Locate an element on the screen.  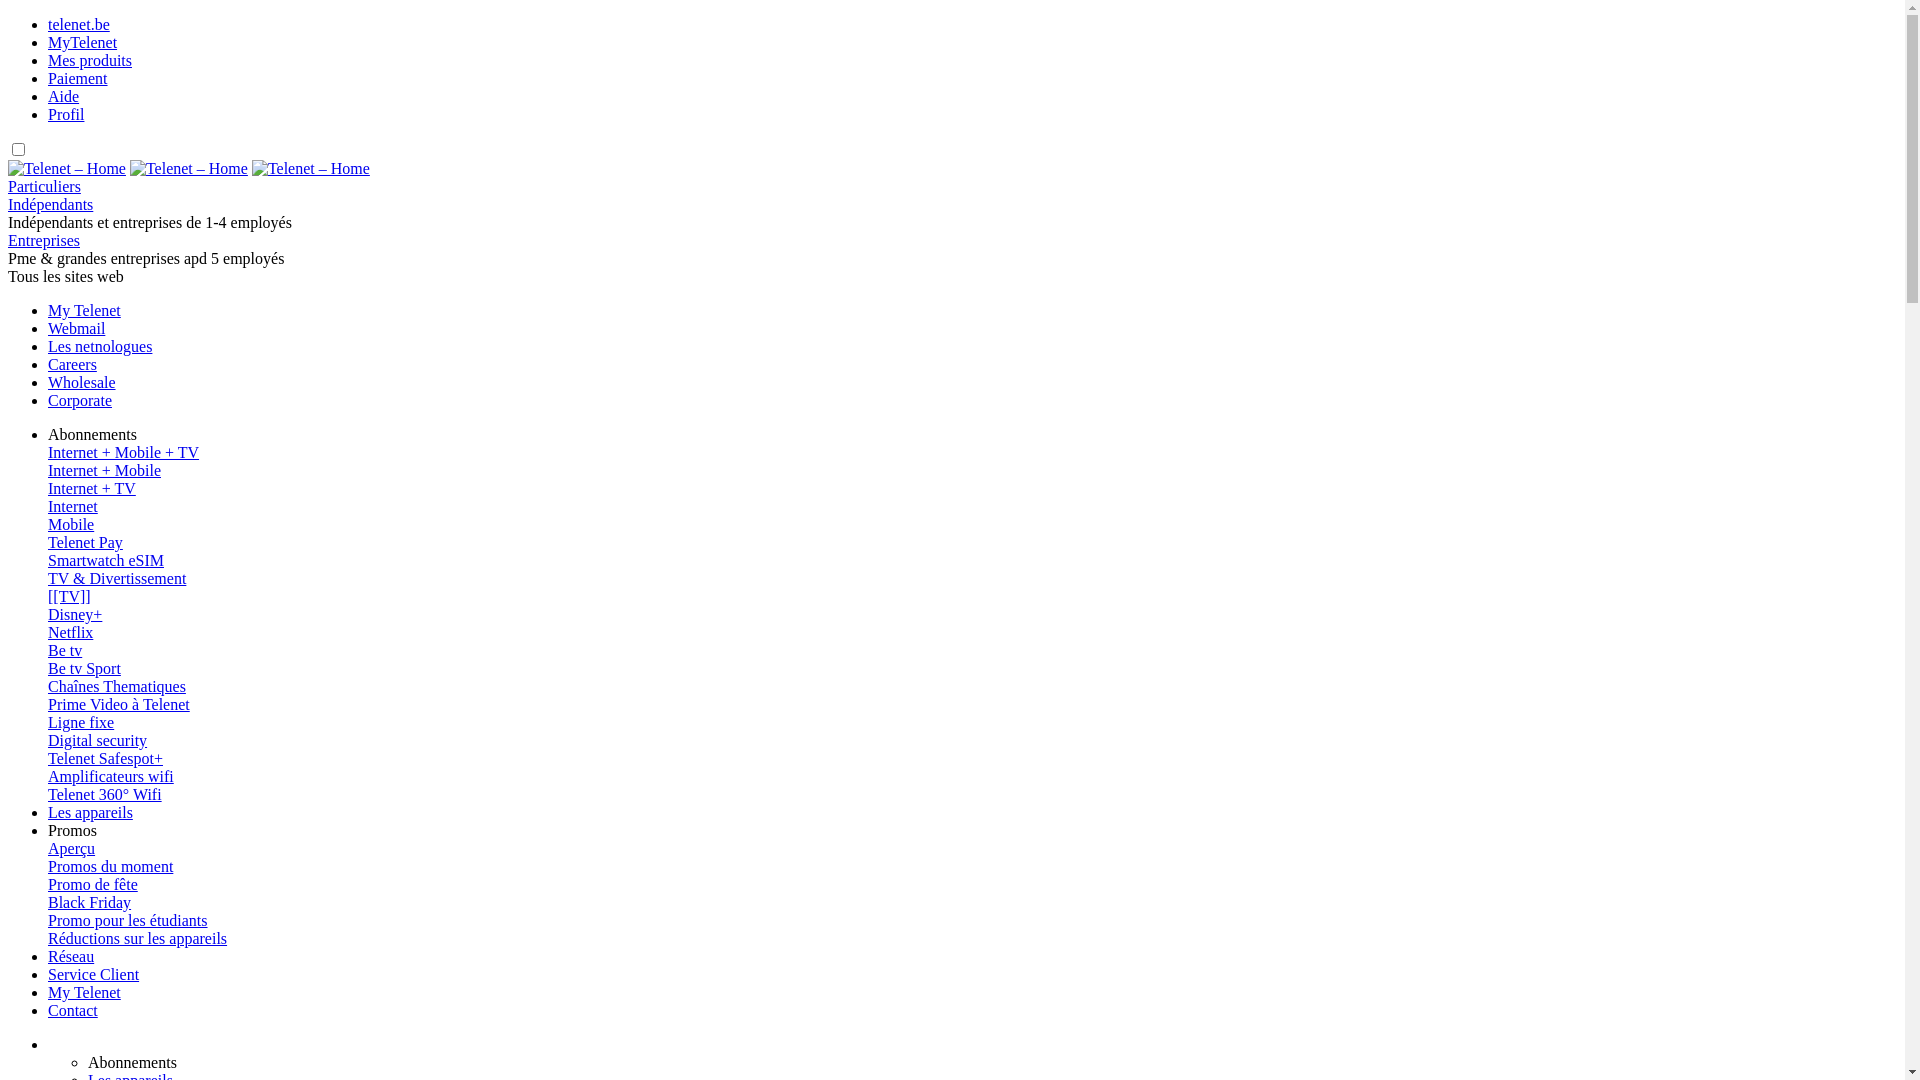
TV & Divertissement is located at coordinates (972, 579).